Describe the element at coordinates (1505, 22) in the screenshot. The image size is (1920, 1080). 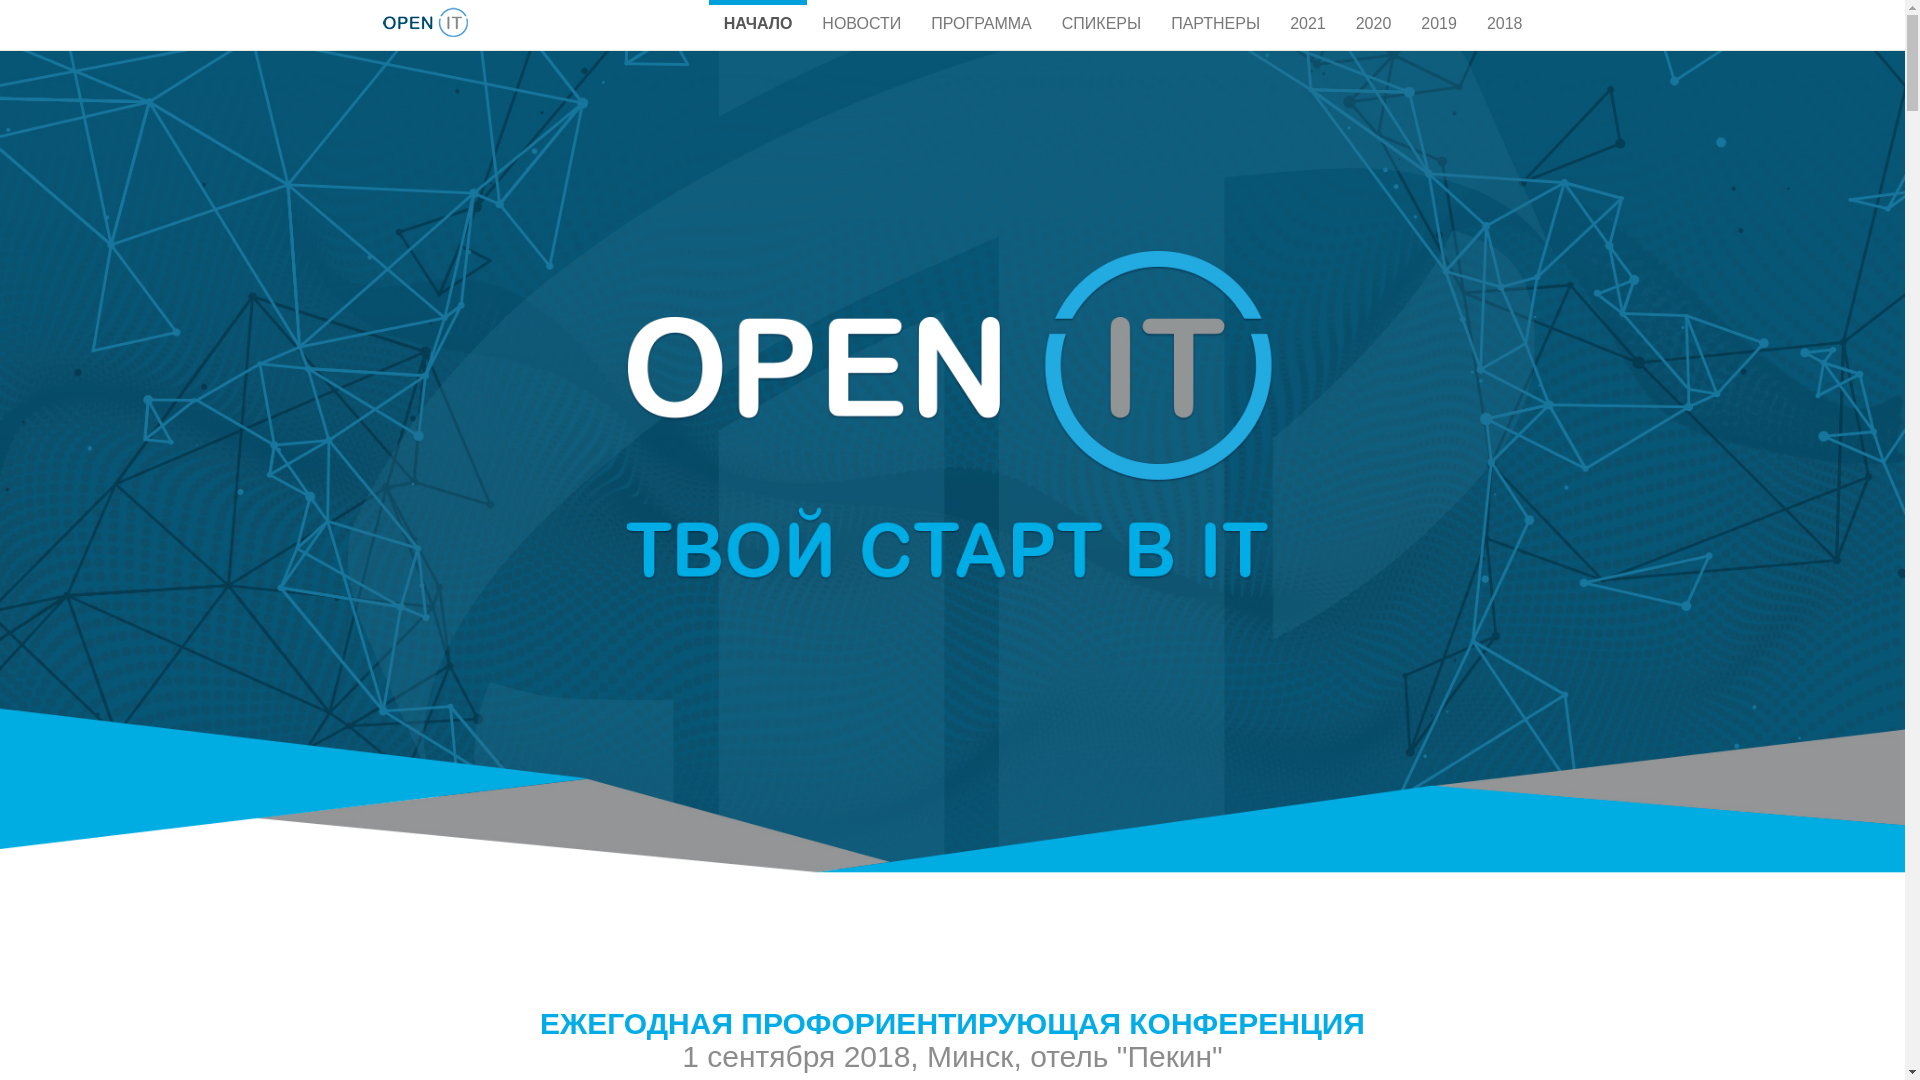
I see `2018` at that location.